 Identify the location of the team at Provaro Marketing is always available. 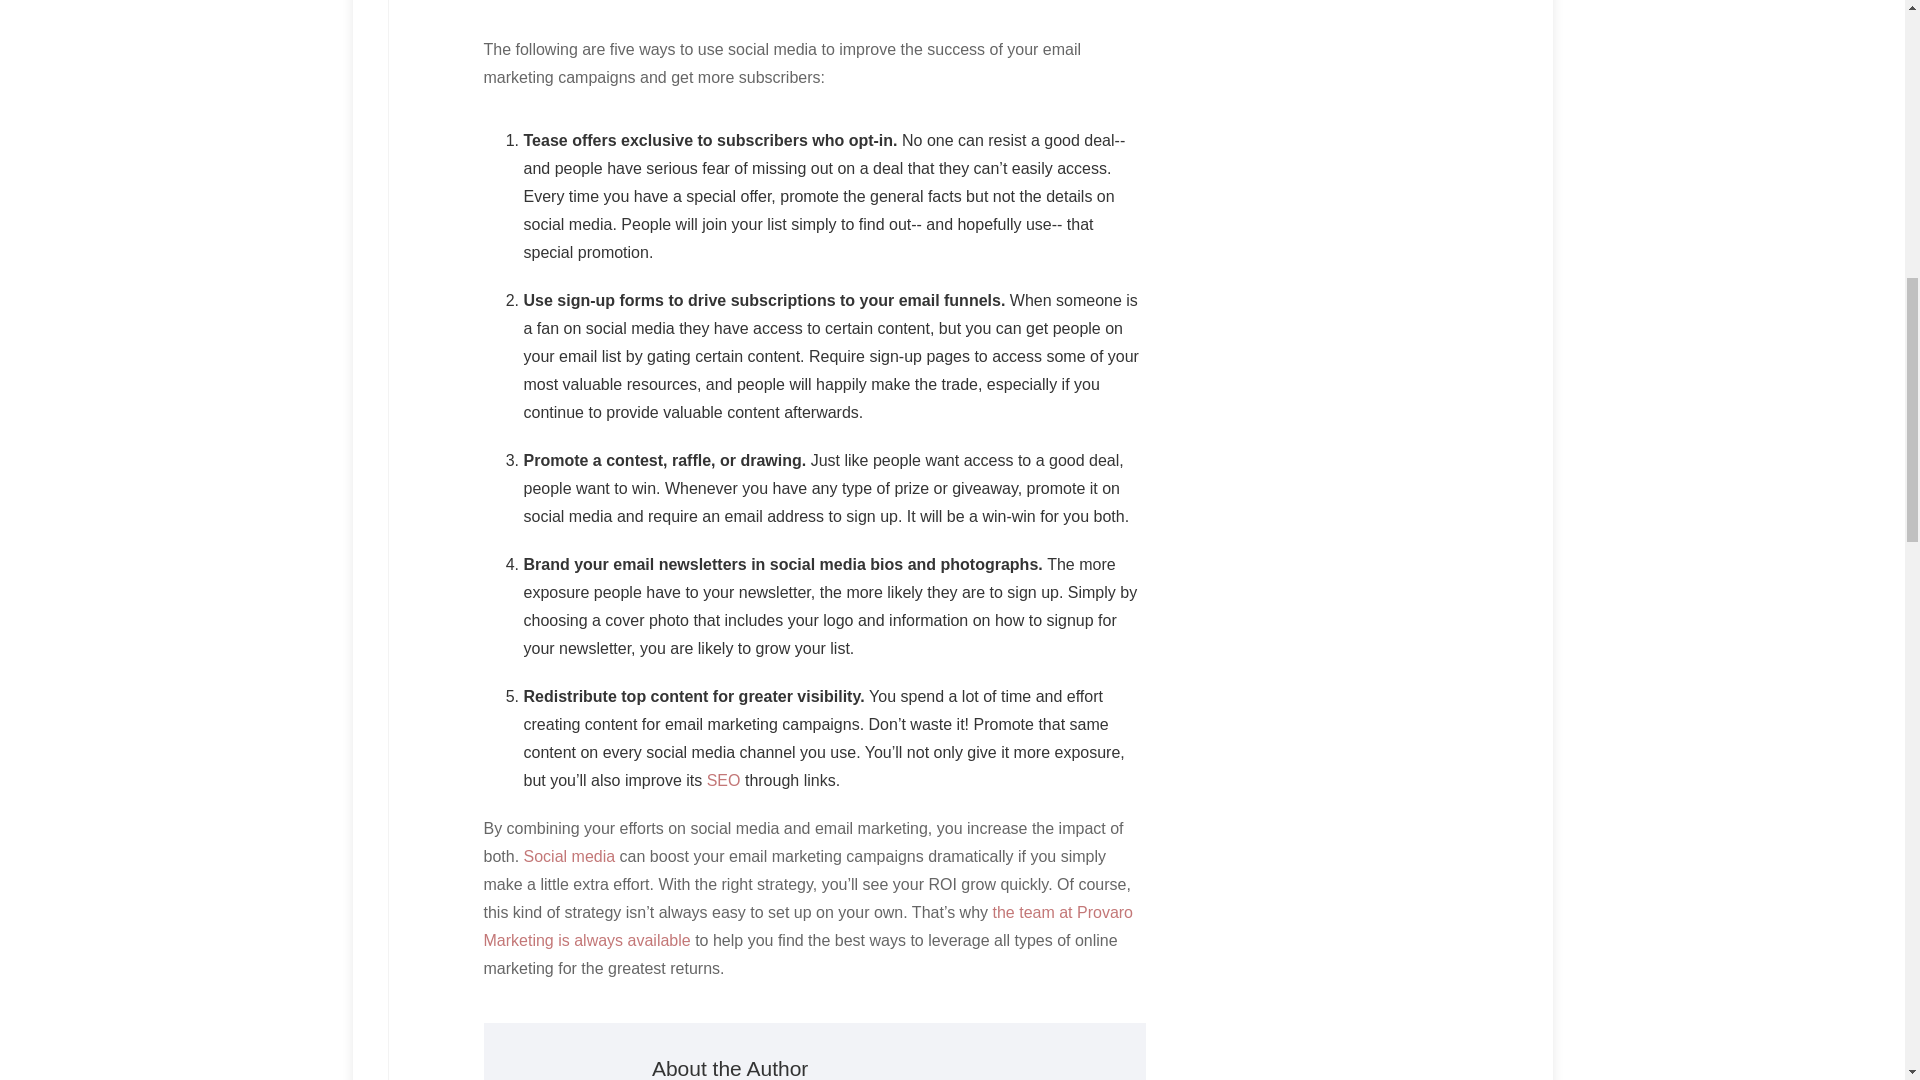
(808, 926).